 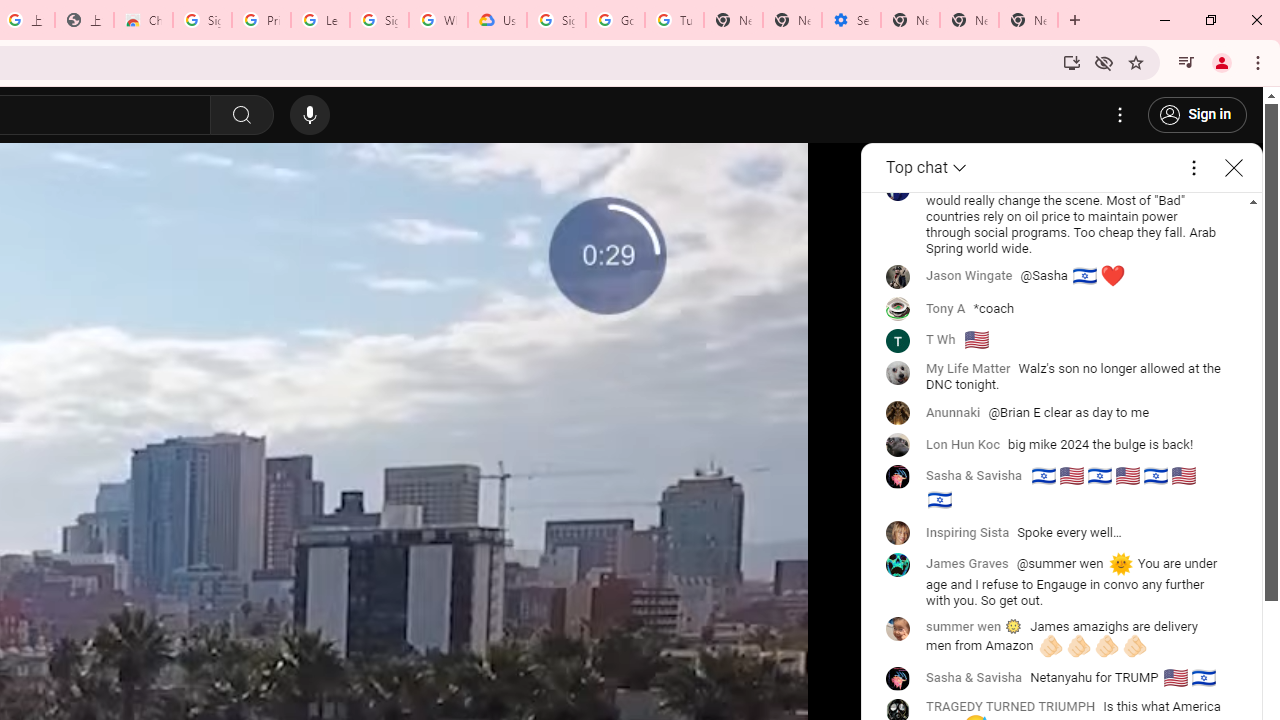 What do you see at coordinates (616, 20) in the screenshot?
I see `Google Account Help` at bounding box center [616, 20].